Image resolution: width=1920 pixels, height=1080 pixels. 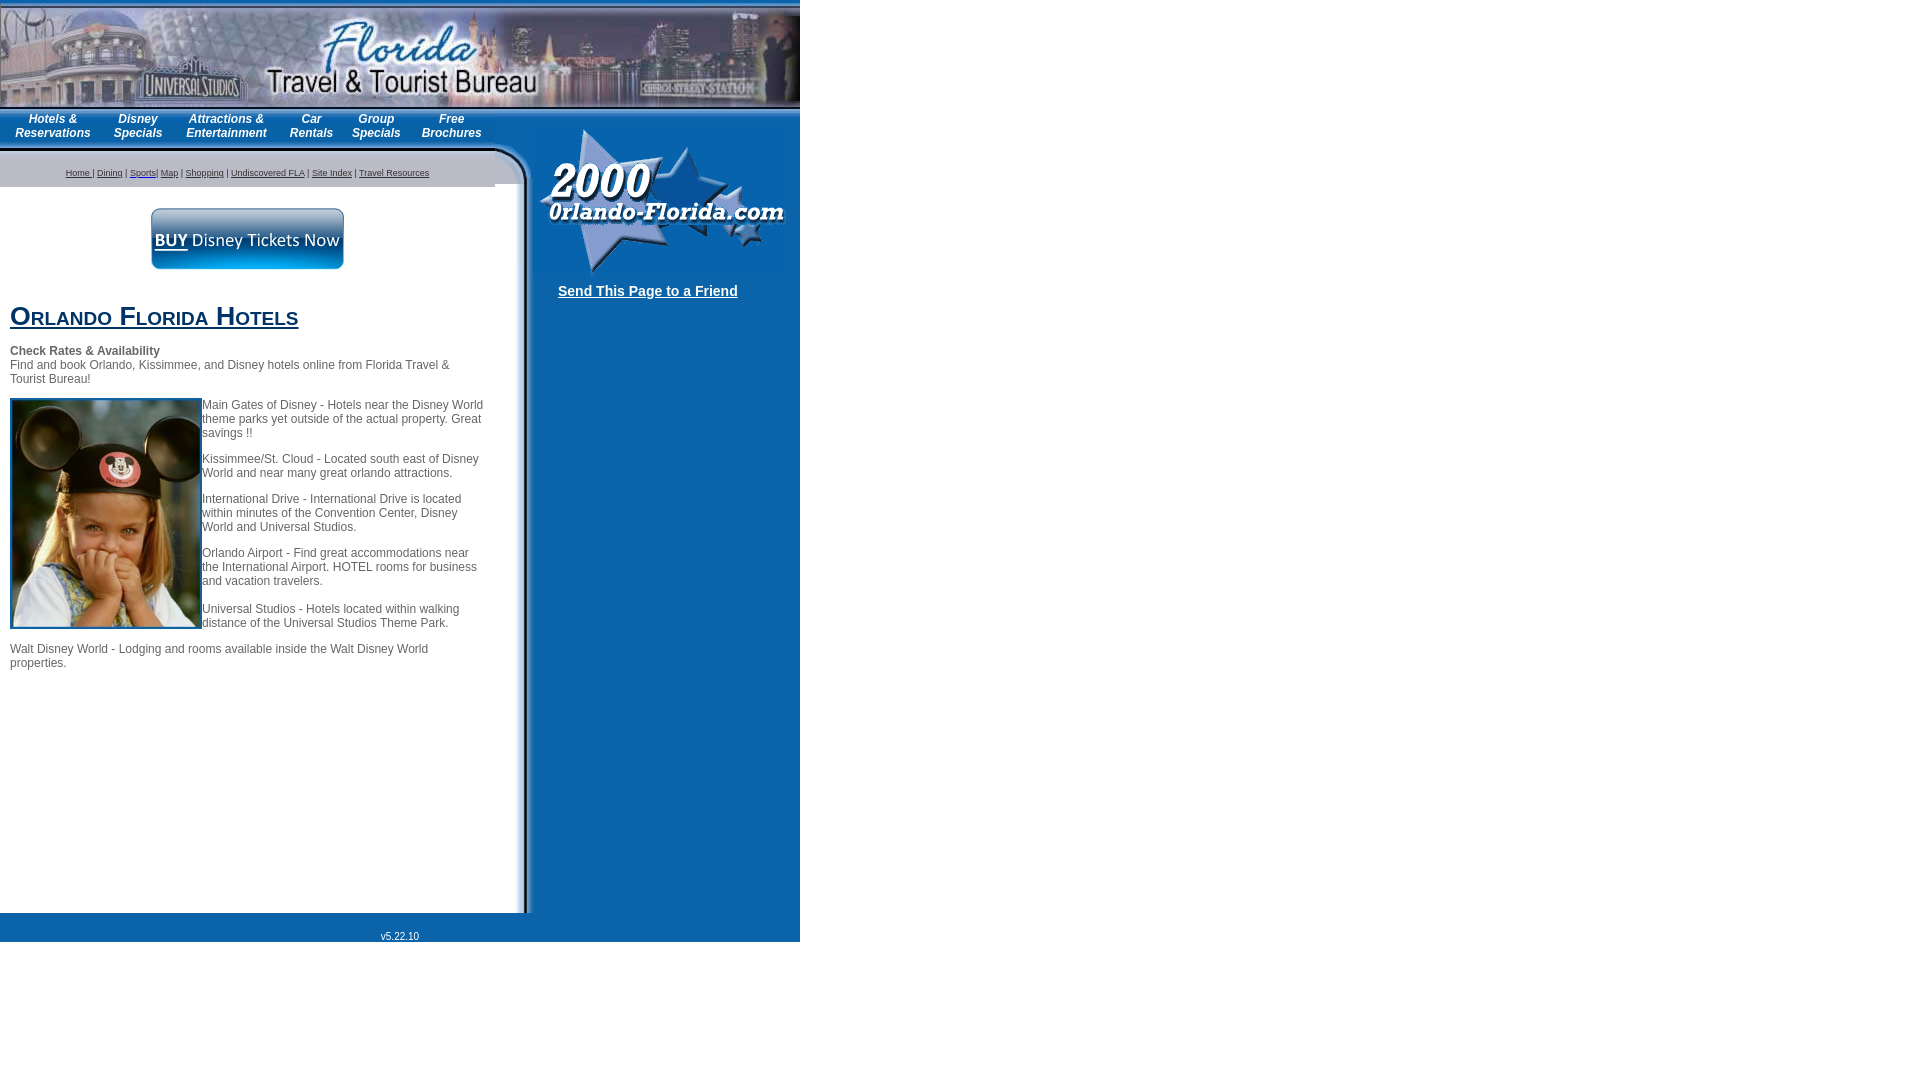 What do you see at coordinates (332, 173) in the screenshot?
I see `Site Index` at bounding box center [332, 173].